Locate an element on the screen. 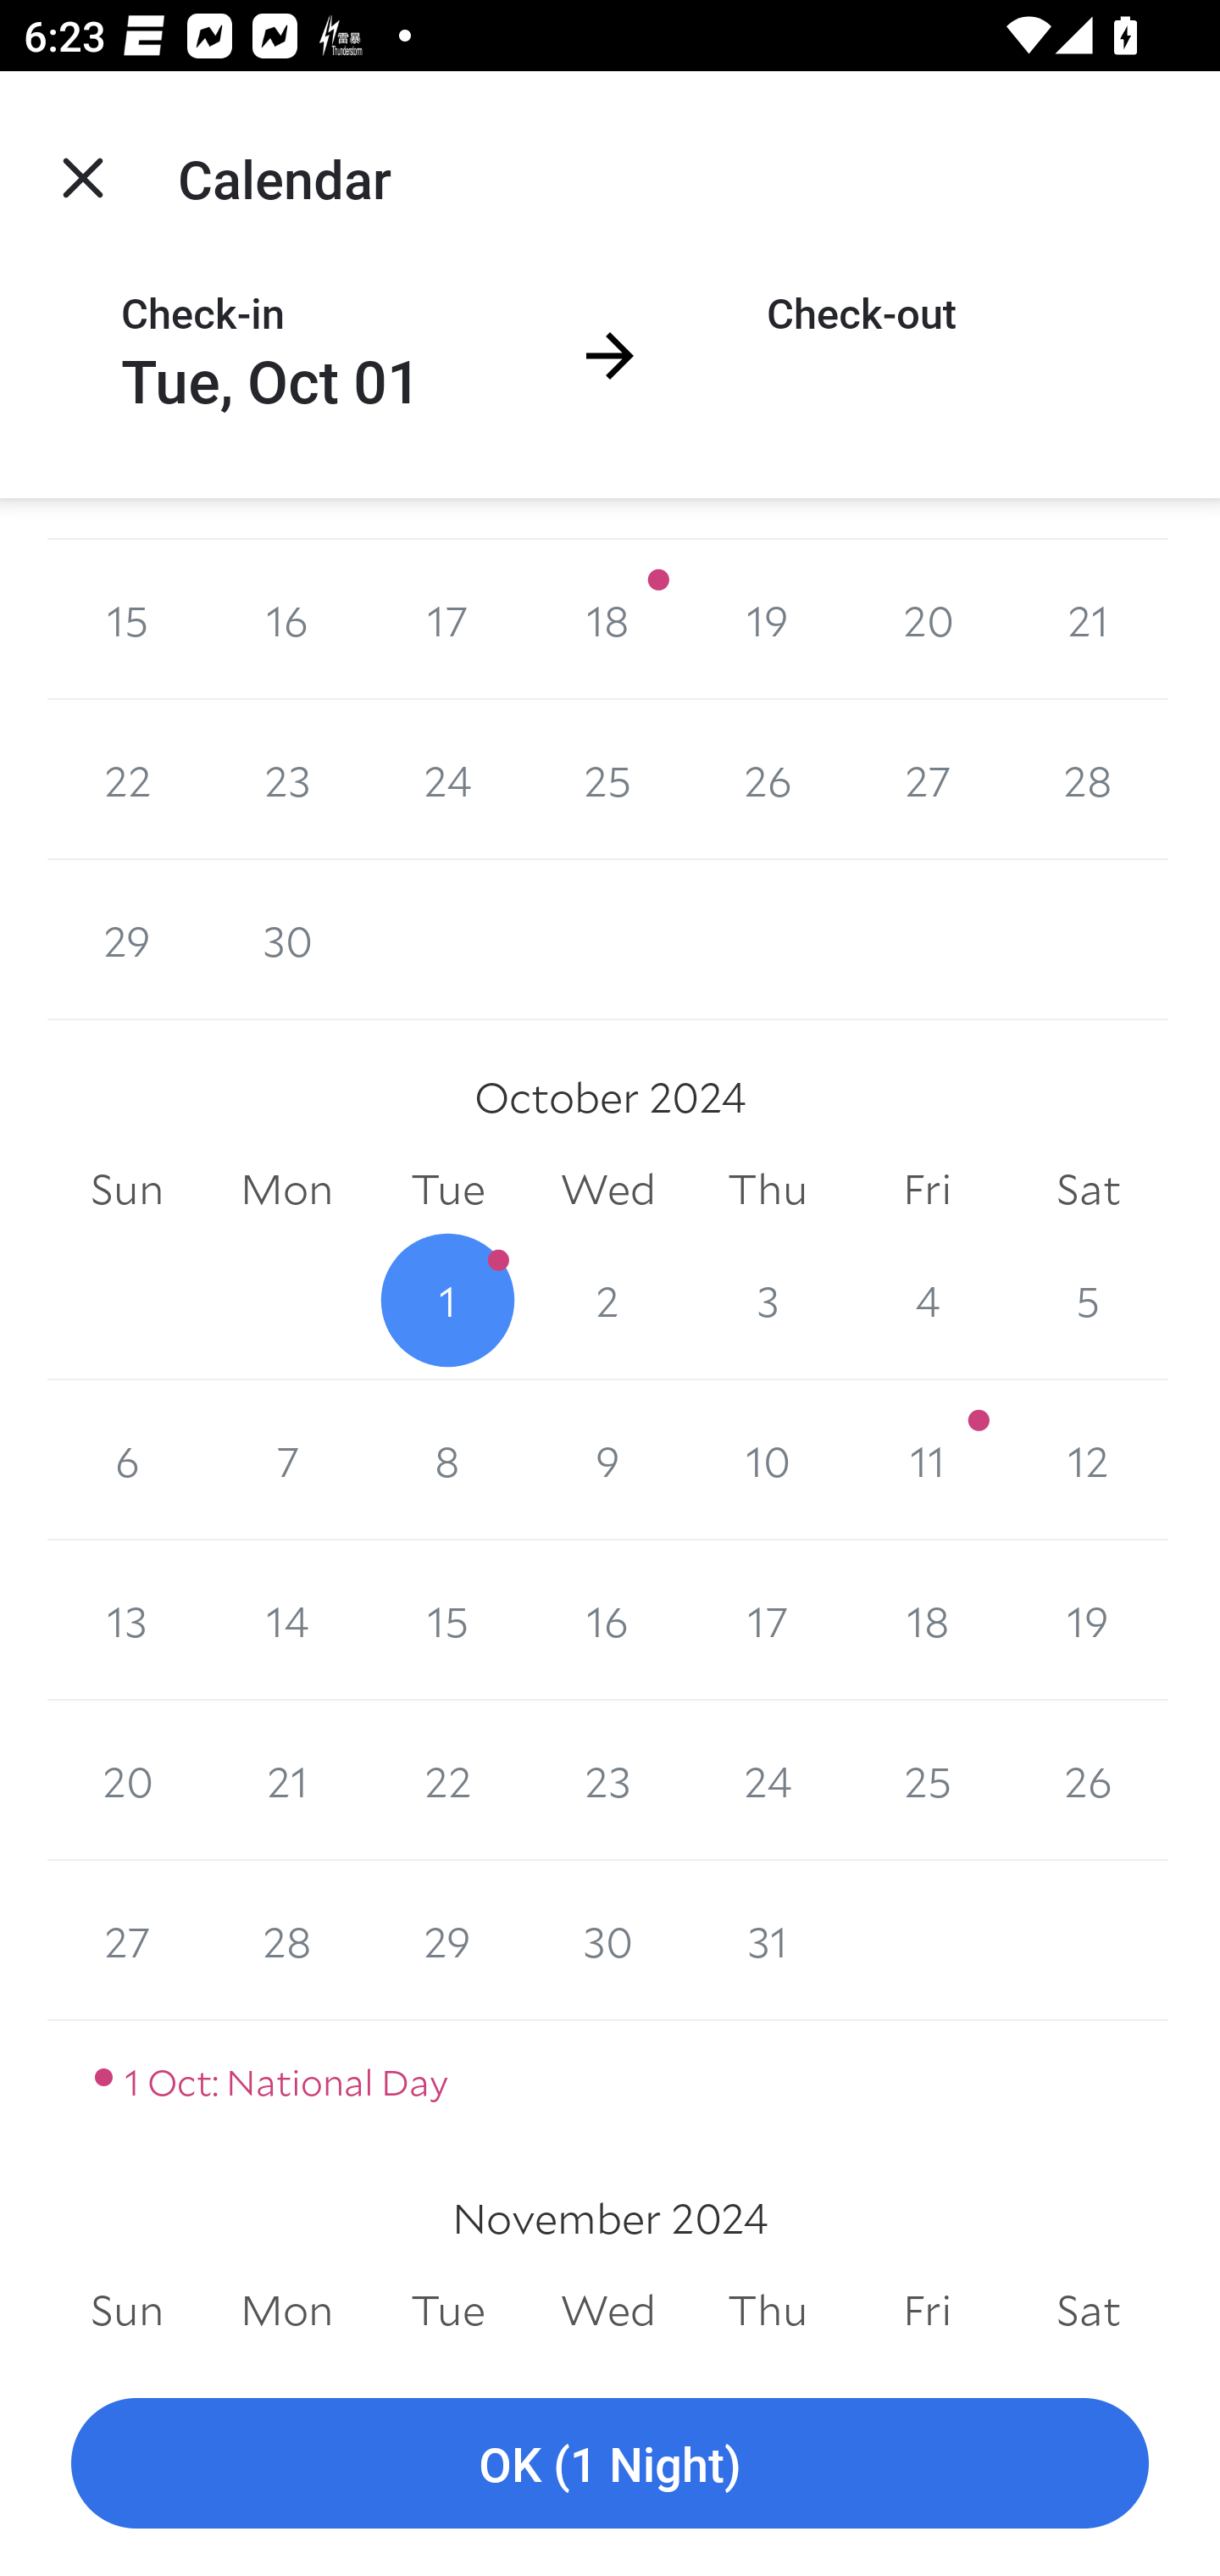 The image size is (1220, 2576). 13 13 October 2024 is located at coordinates (127, 1620).